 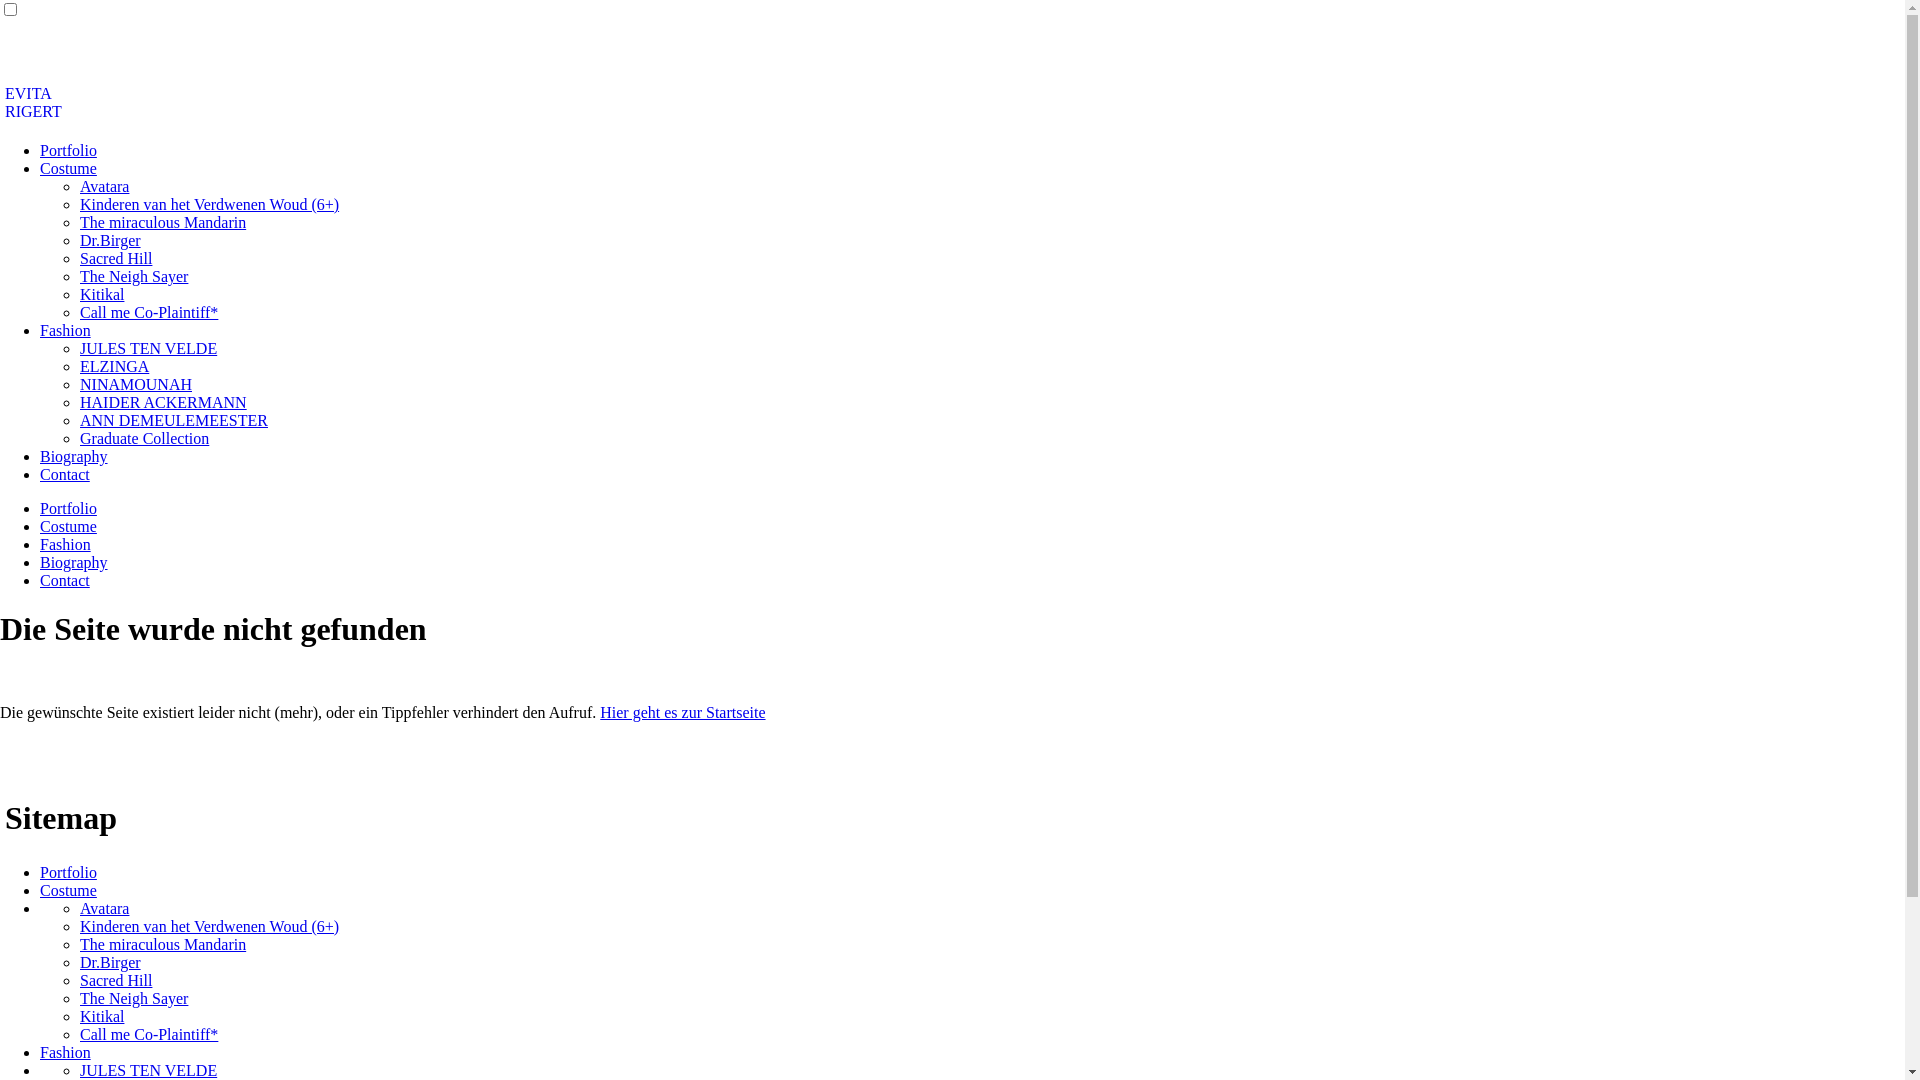 I want to click on Sacred Hill, so click(x=116, y=258).